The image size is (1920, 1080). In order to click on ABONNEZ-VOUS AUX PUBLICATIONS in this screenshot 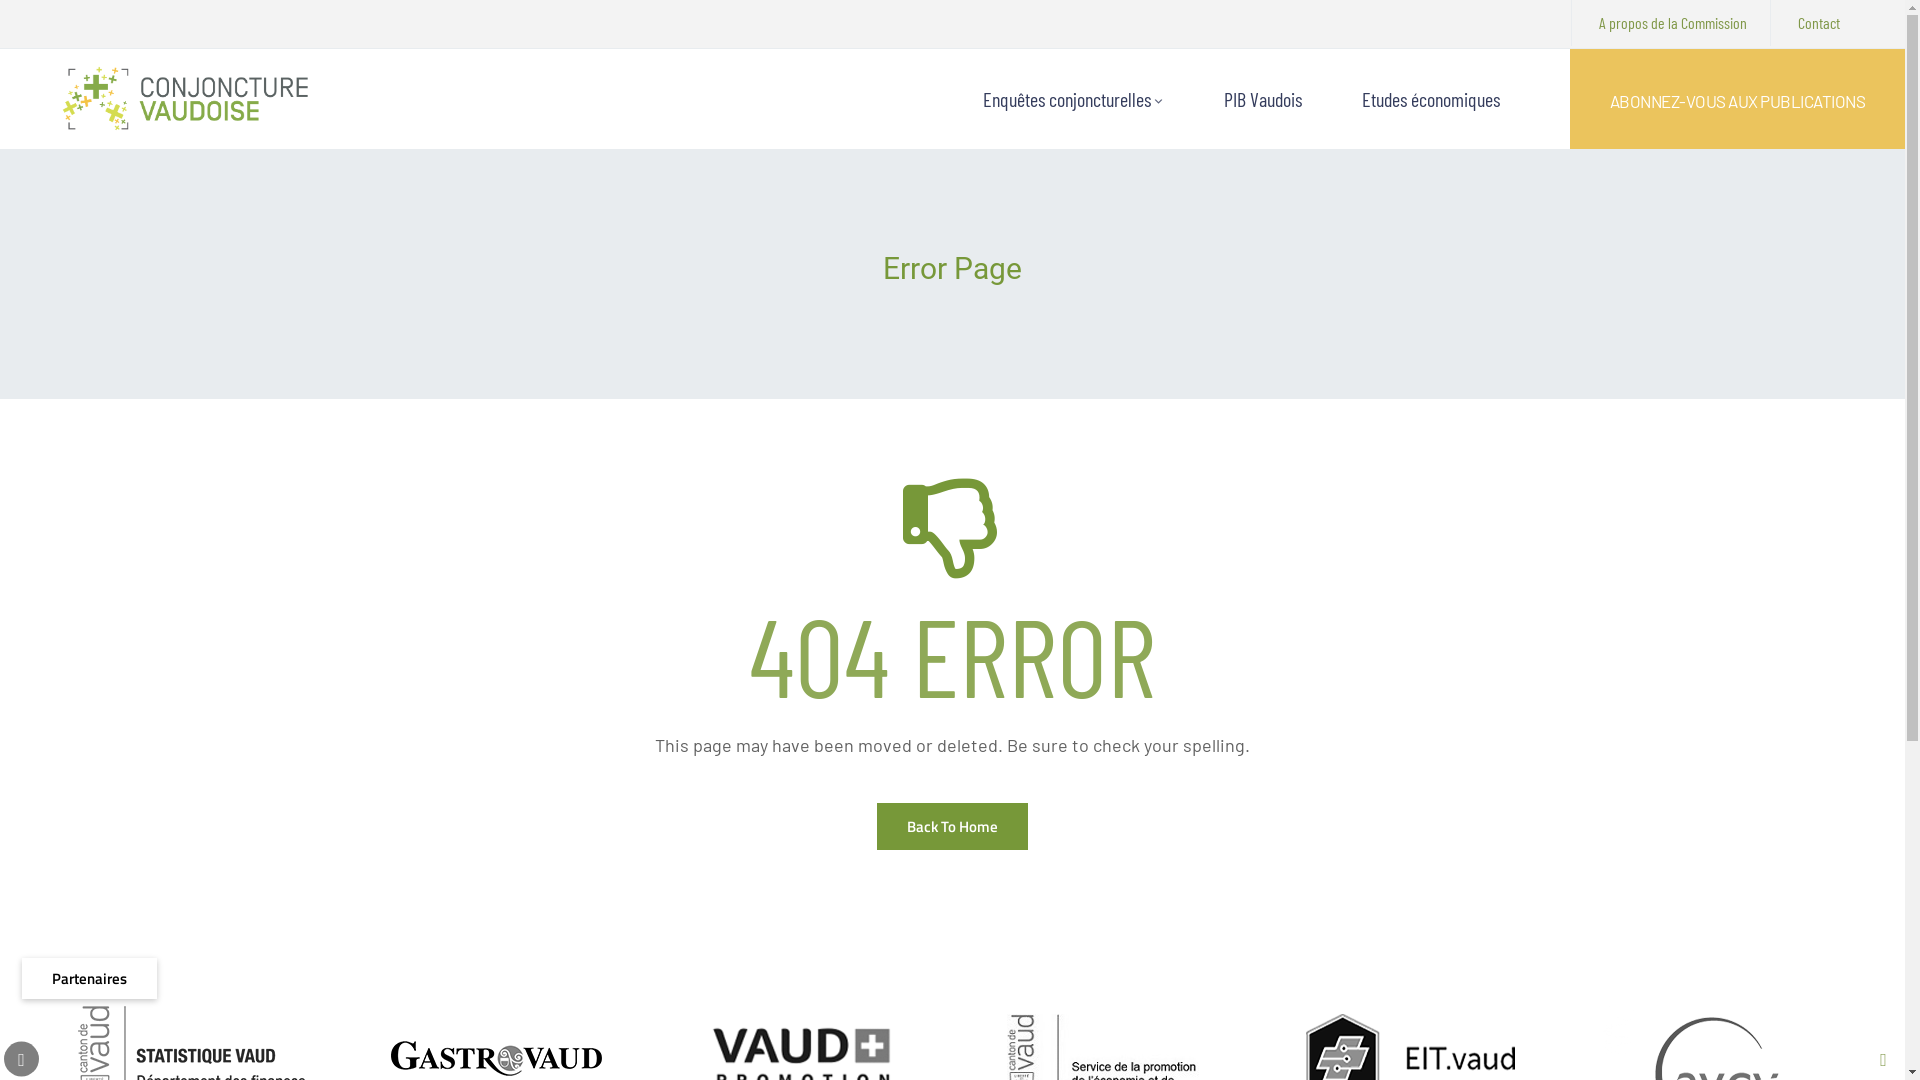, I will do `click(1738, 101)`.